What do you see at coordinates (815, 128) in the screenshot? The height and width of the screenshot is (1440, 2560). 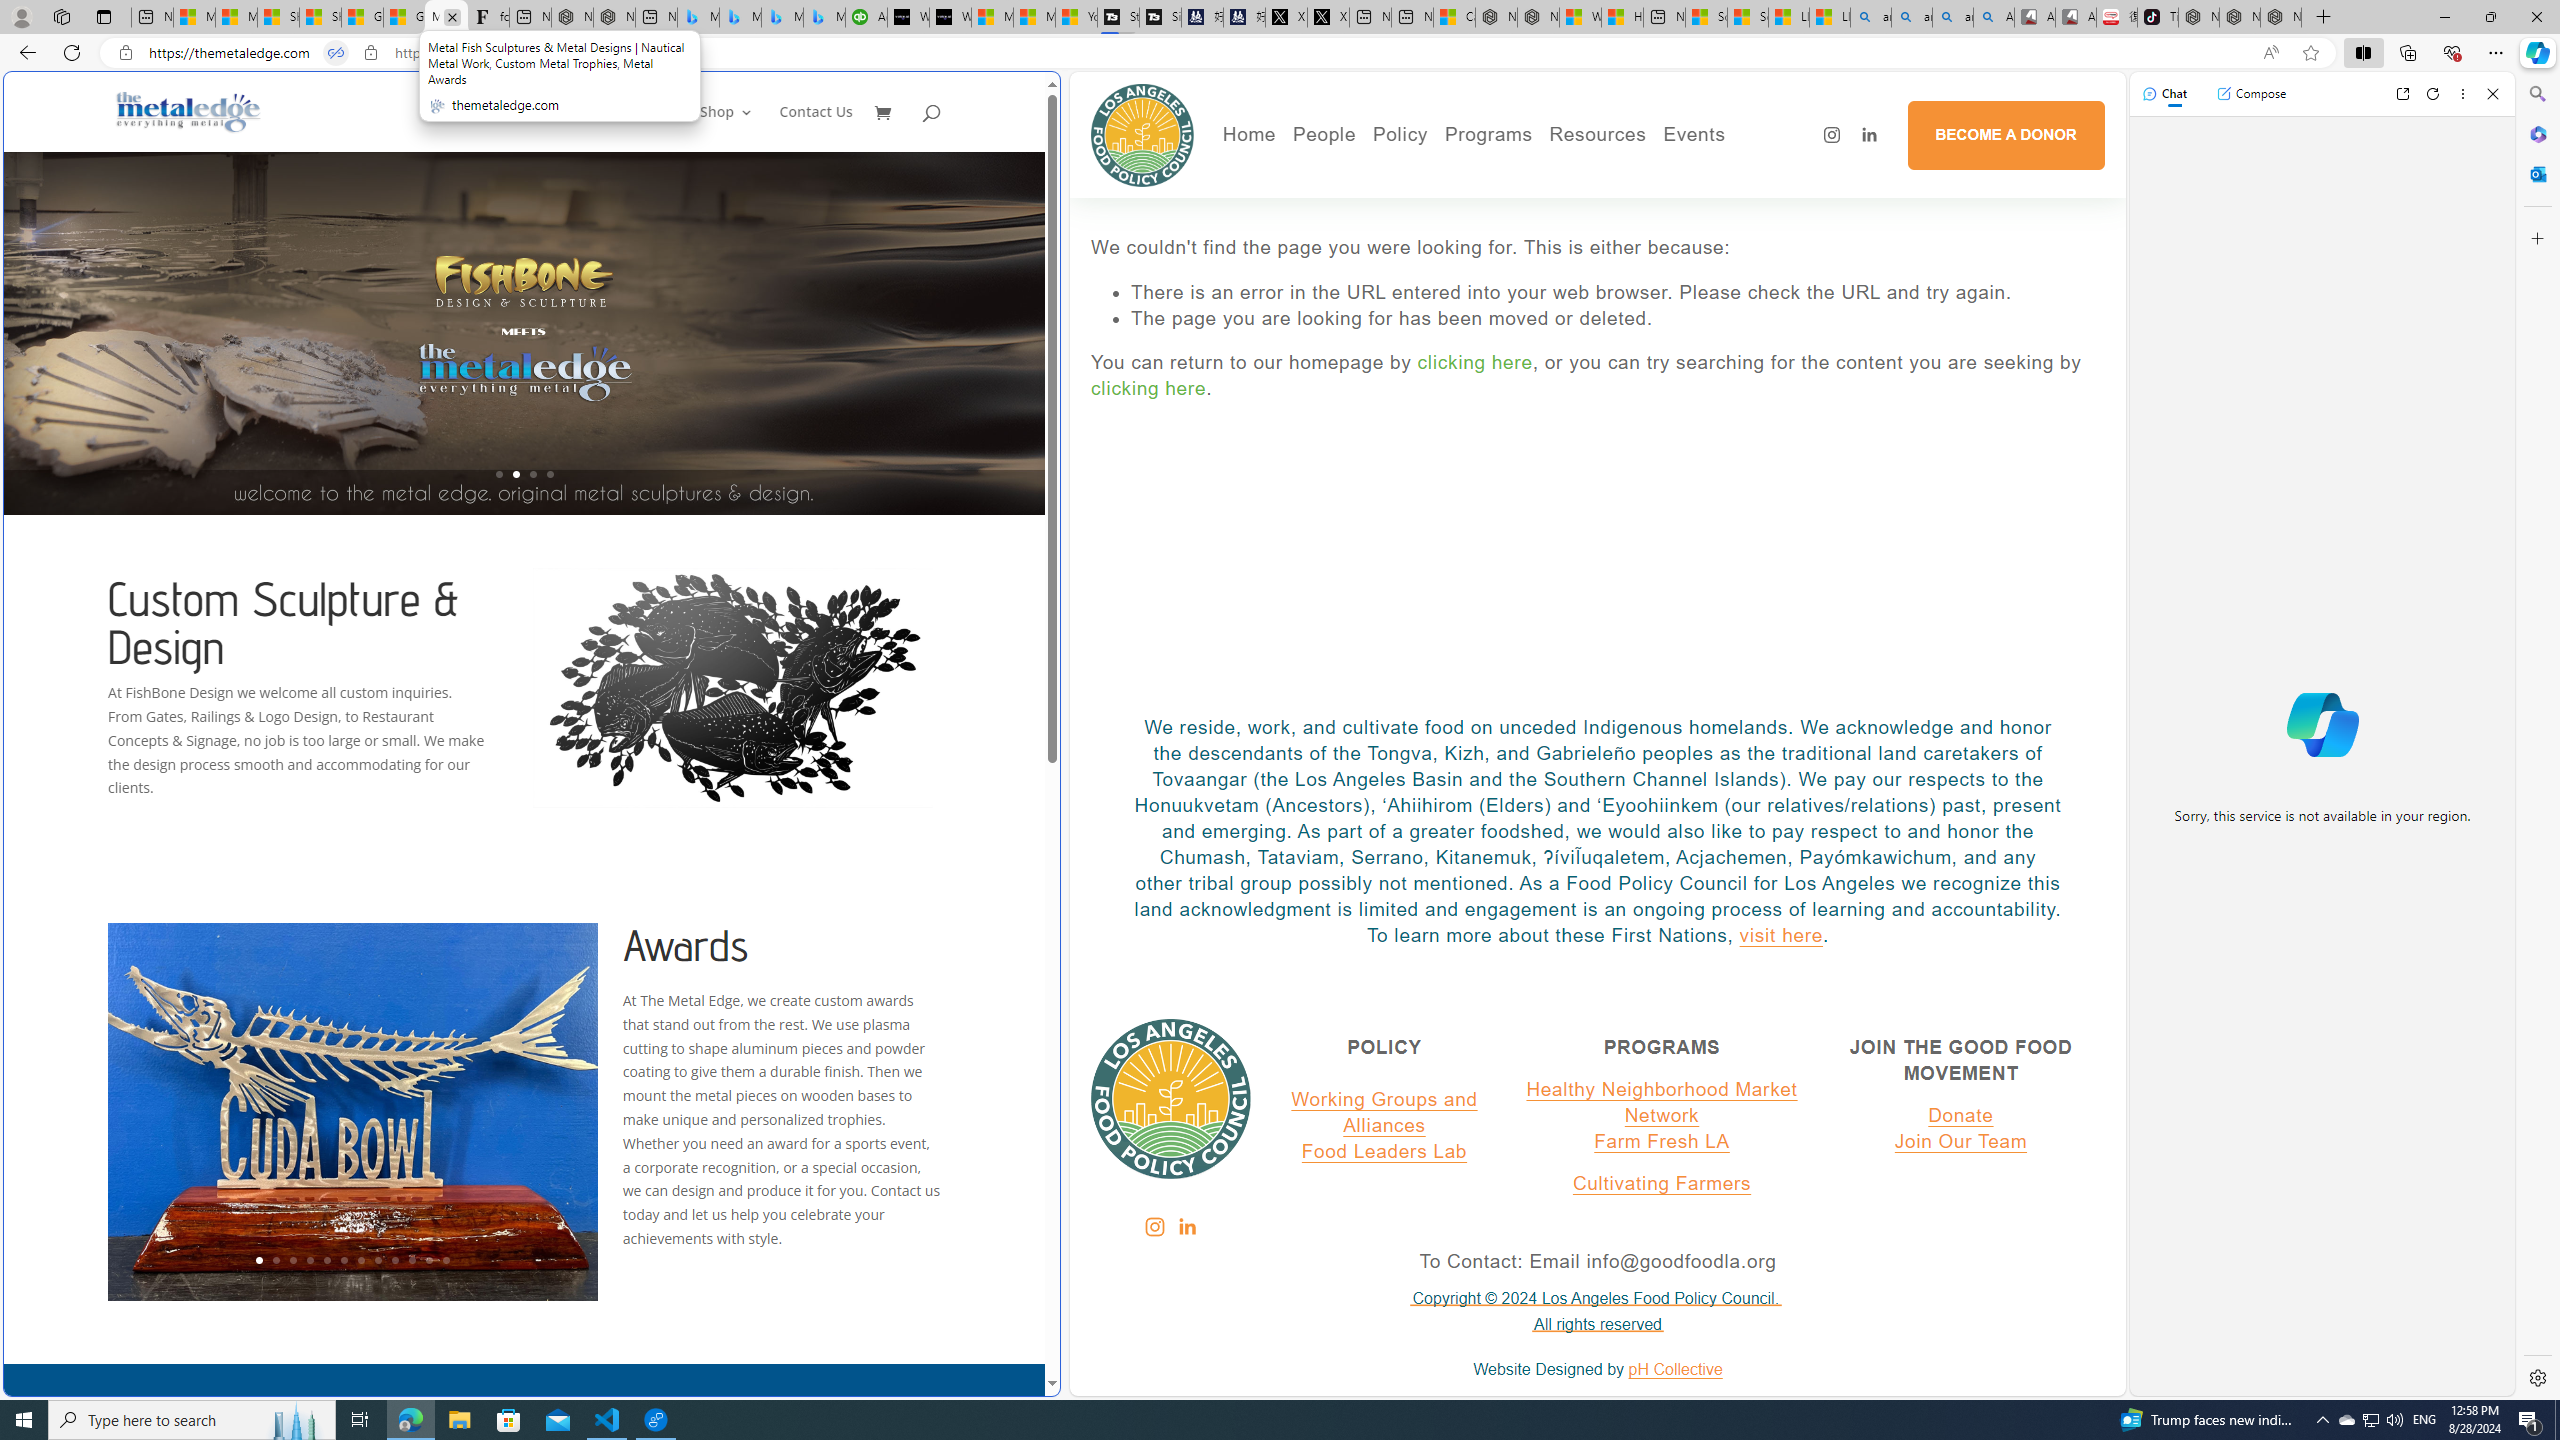 I see `Contact Us` at bounding box center [815, 128].